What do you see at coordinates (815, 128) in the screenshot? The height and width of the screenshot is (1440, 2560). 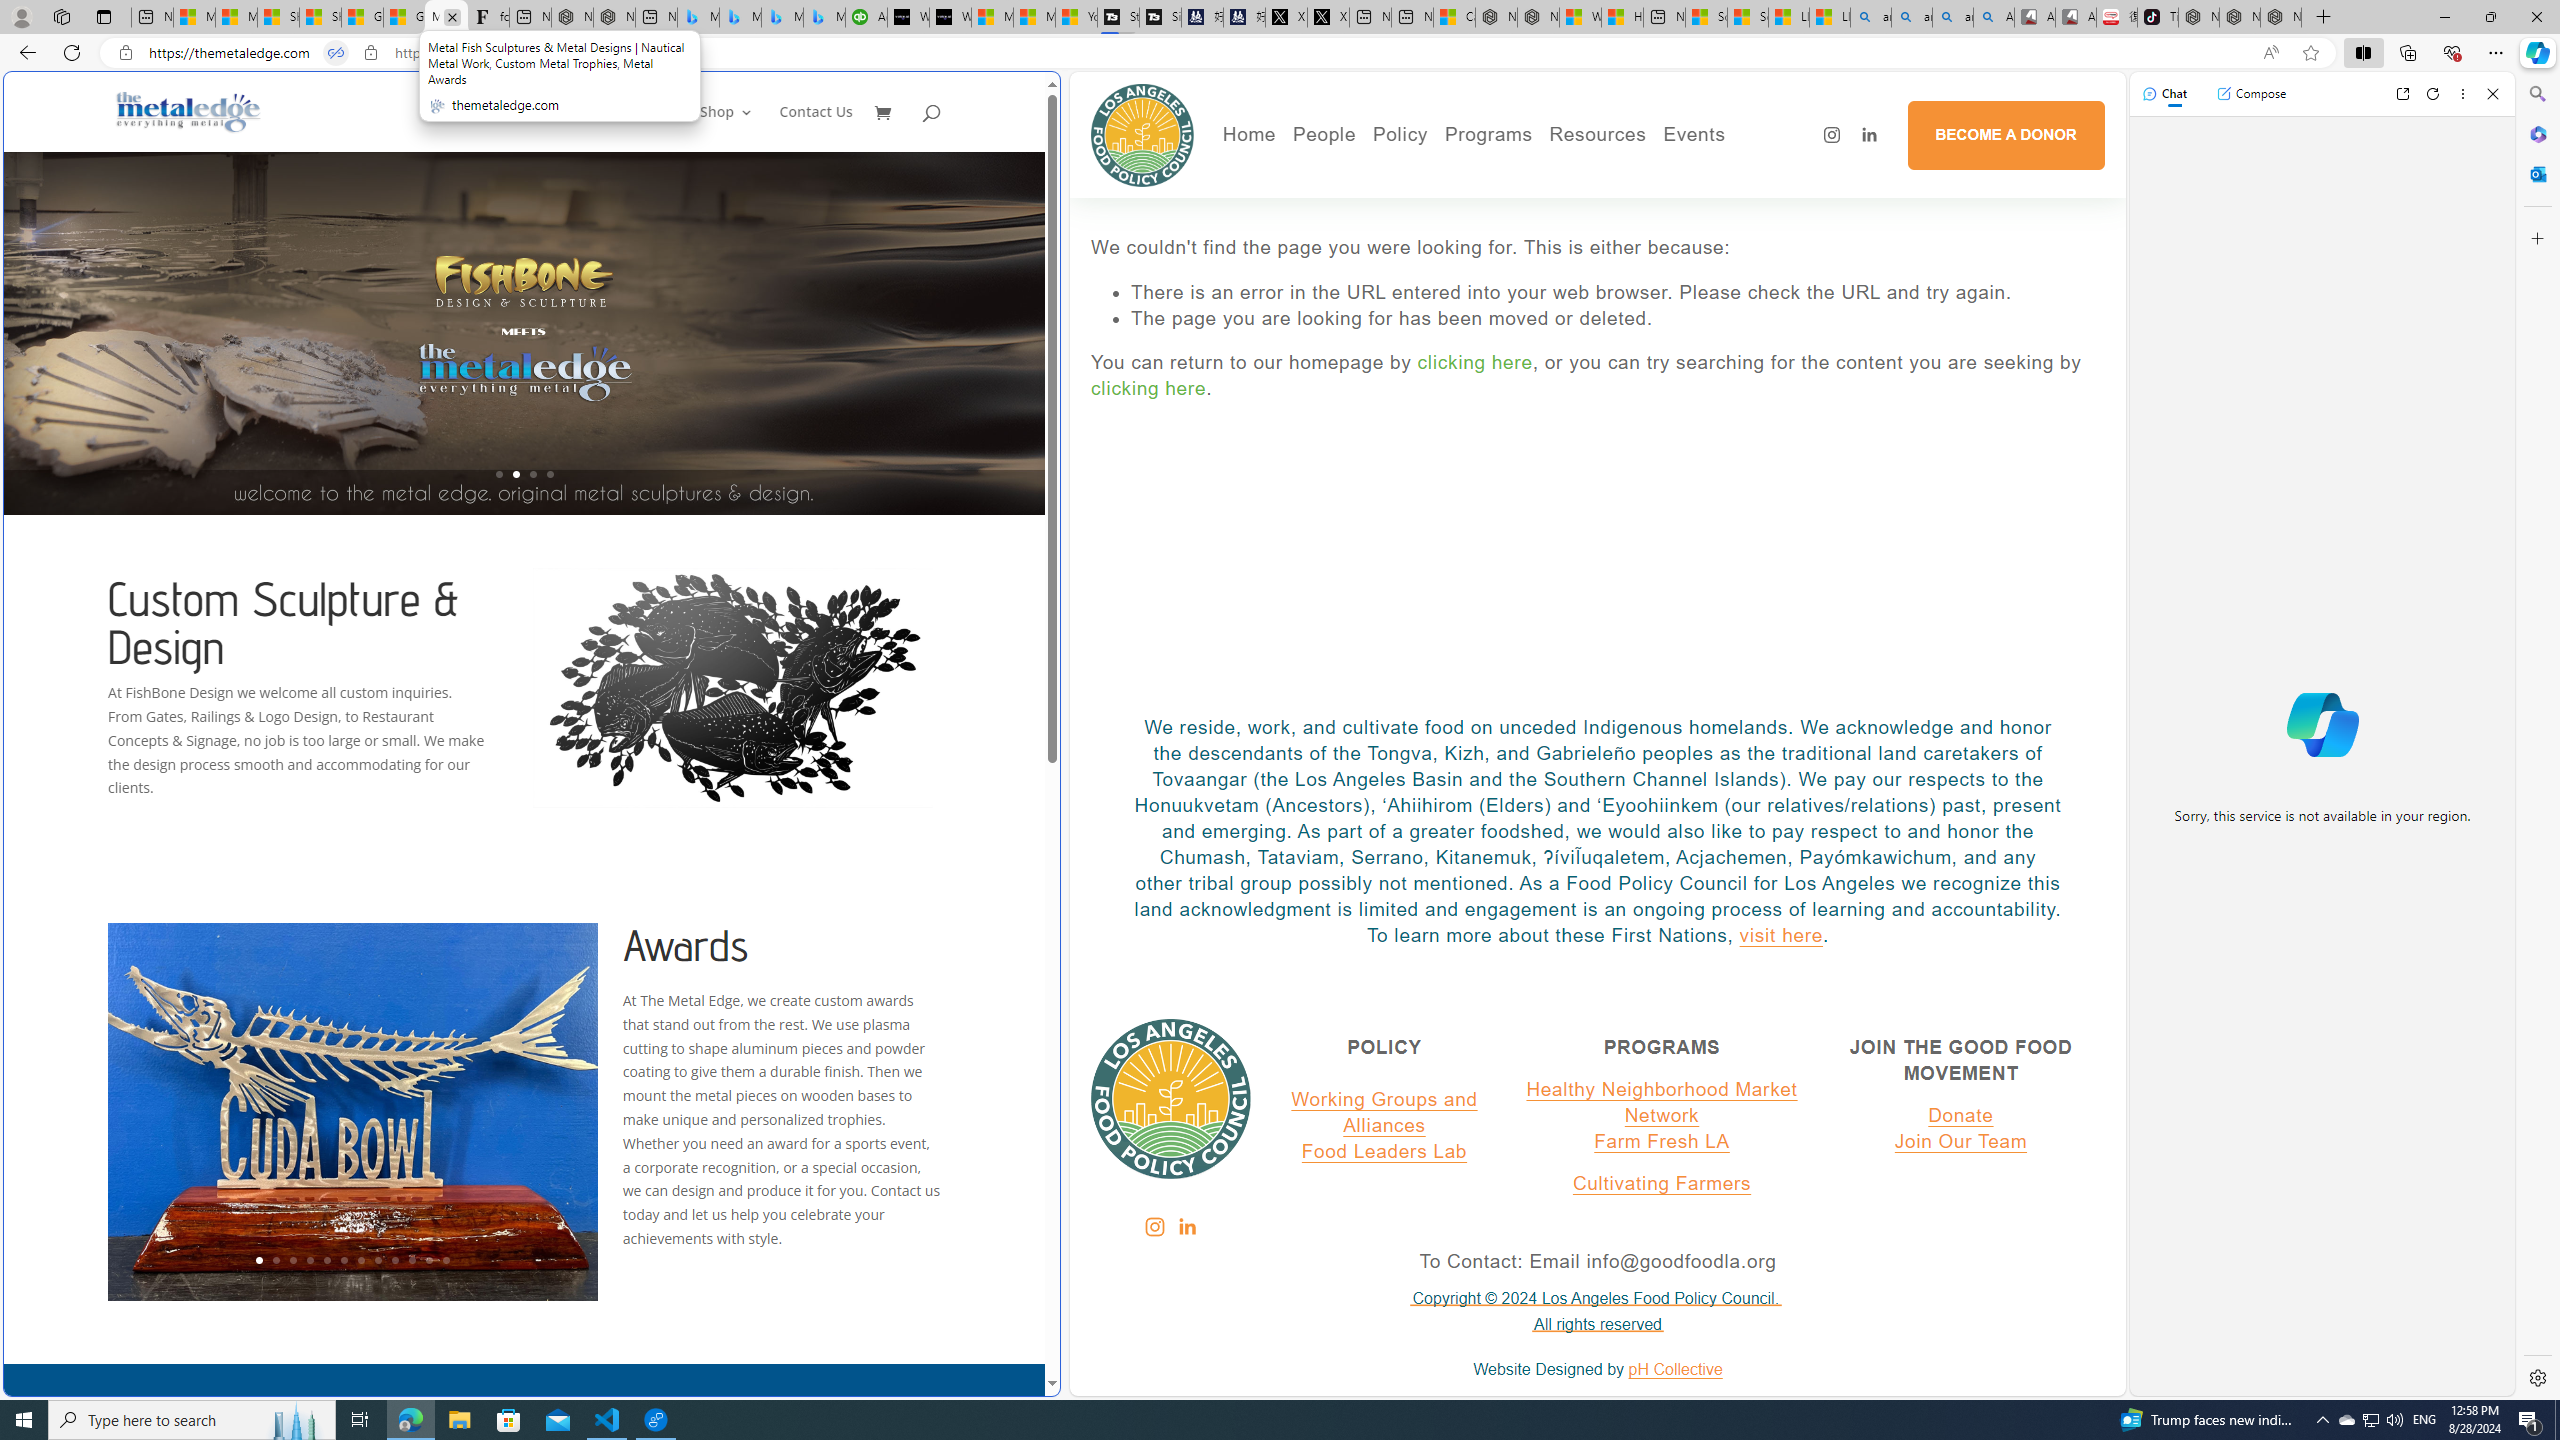 I see `Contact Us` at bounding box center [815, 128].